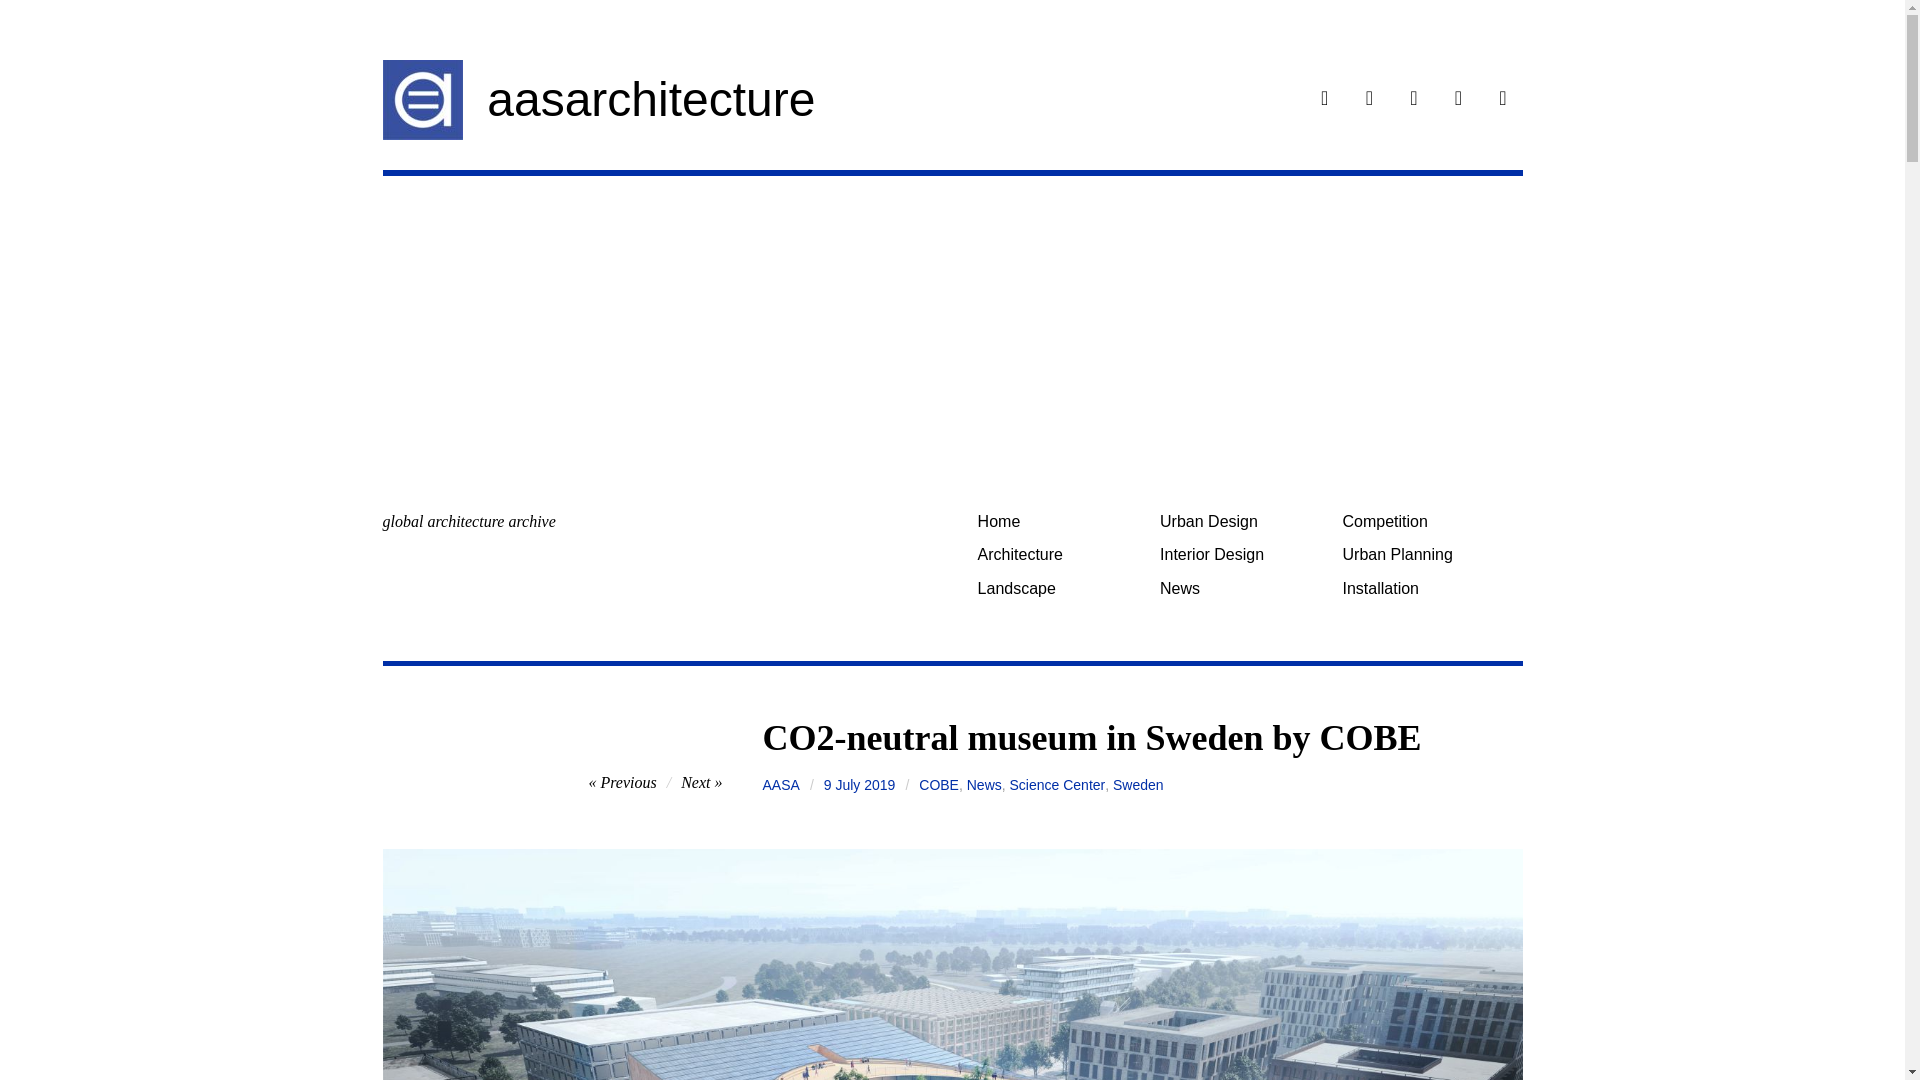 The width and height of the screenshot is (1920, 1080). I want to click on Youtube, so click(1502, 100).